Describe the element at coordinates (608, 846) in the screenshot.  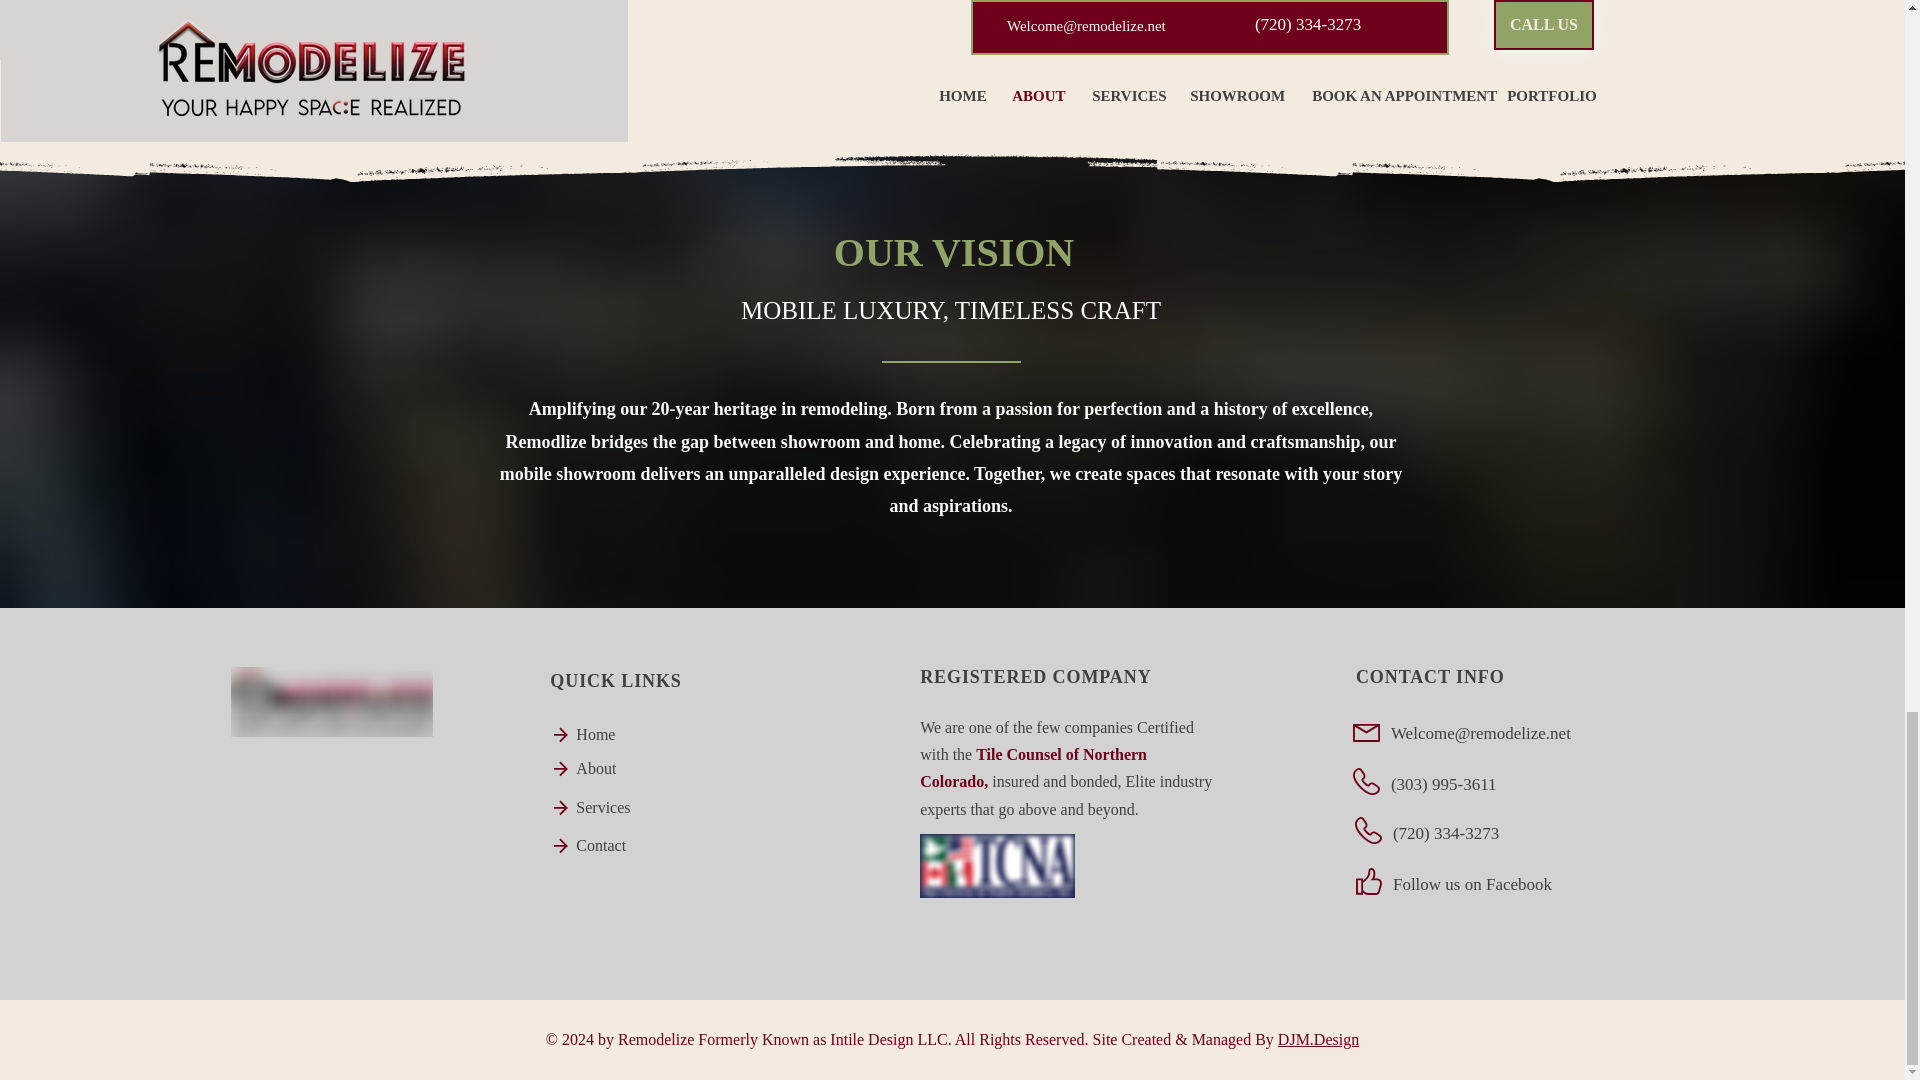
I see `Contact` at that location.